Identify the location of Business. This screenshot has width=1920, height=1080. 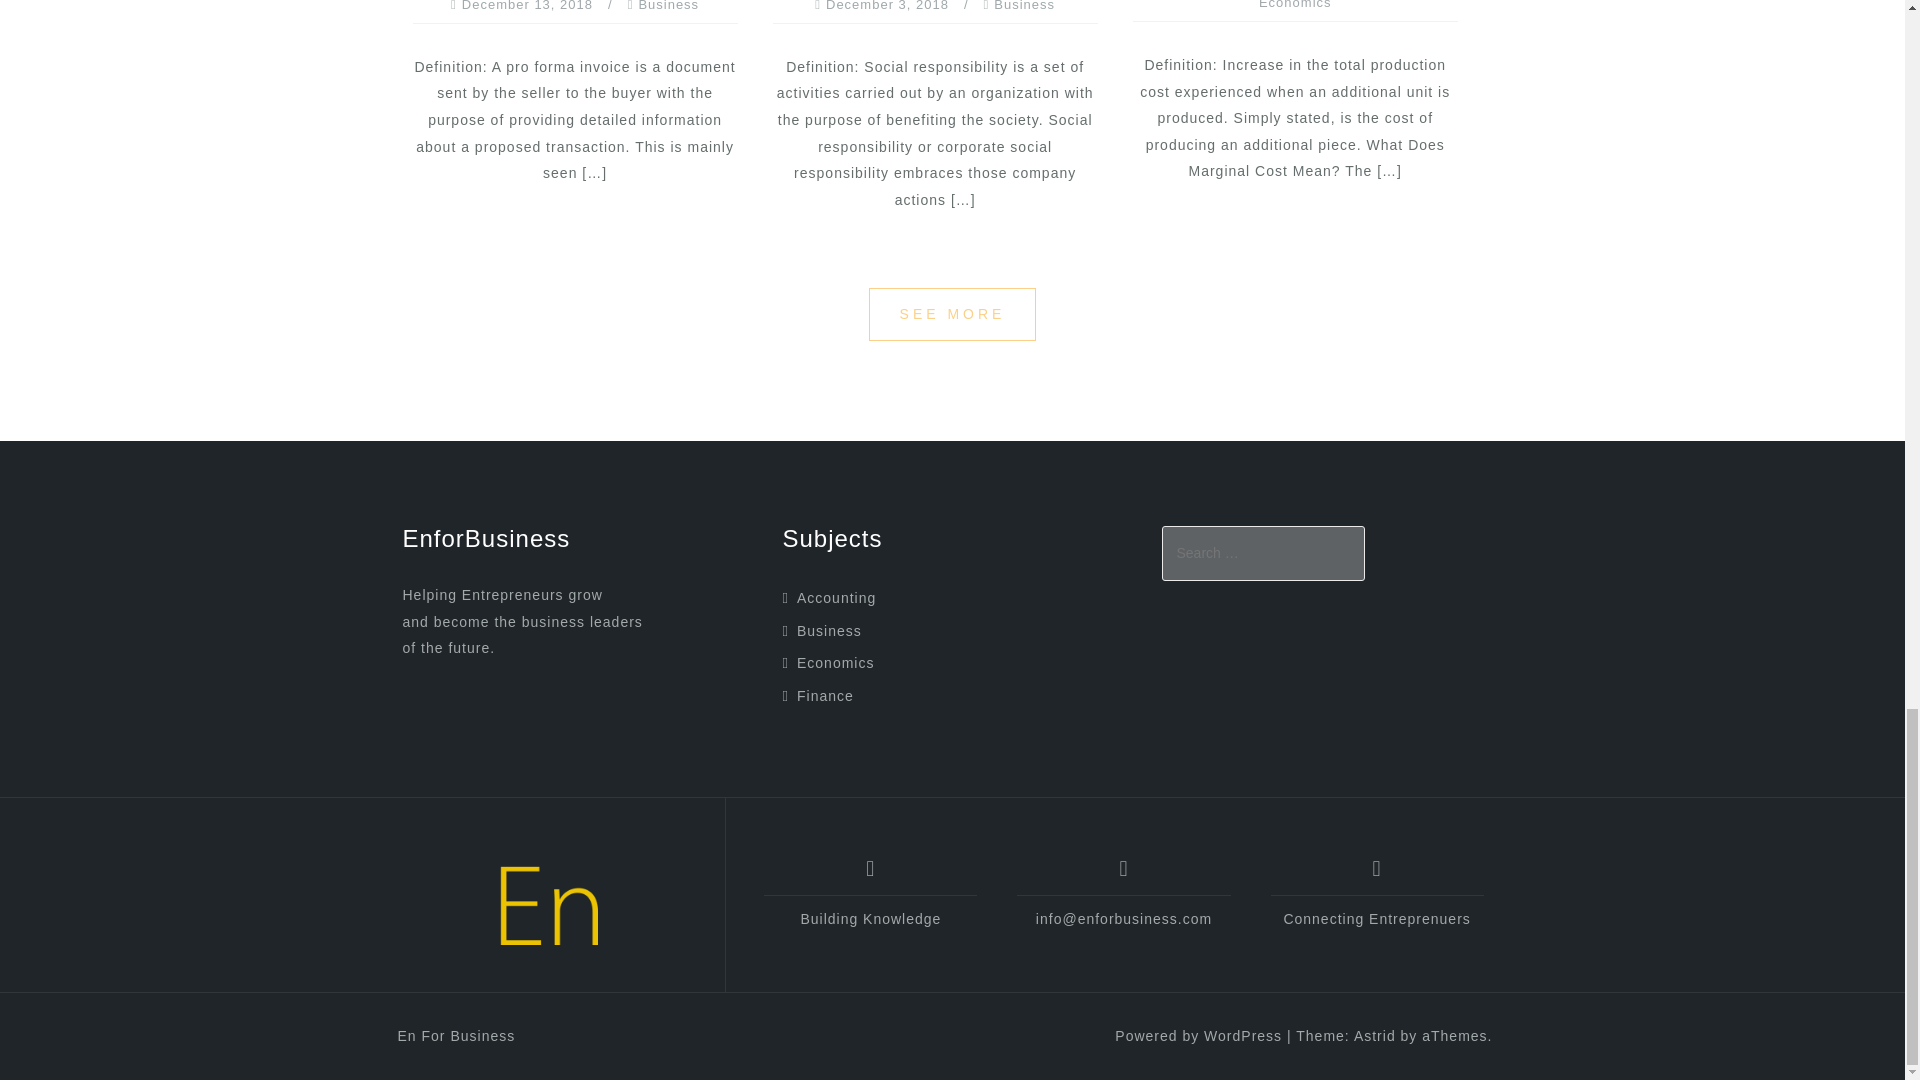
(1024, 6).